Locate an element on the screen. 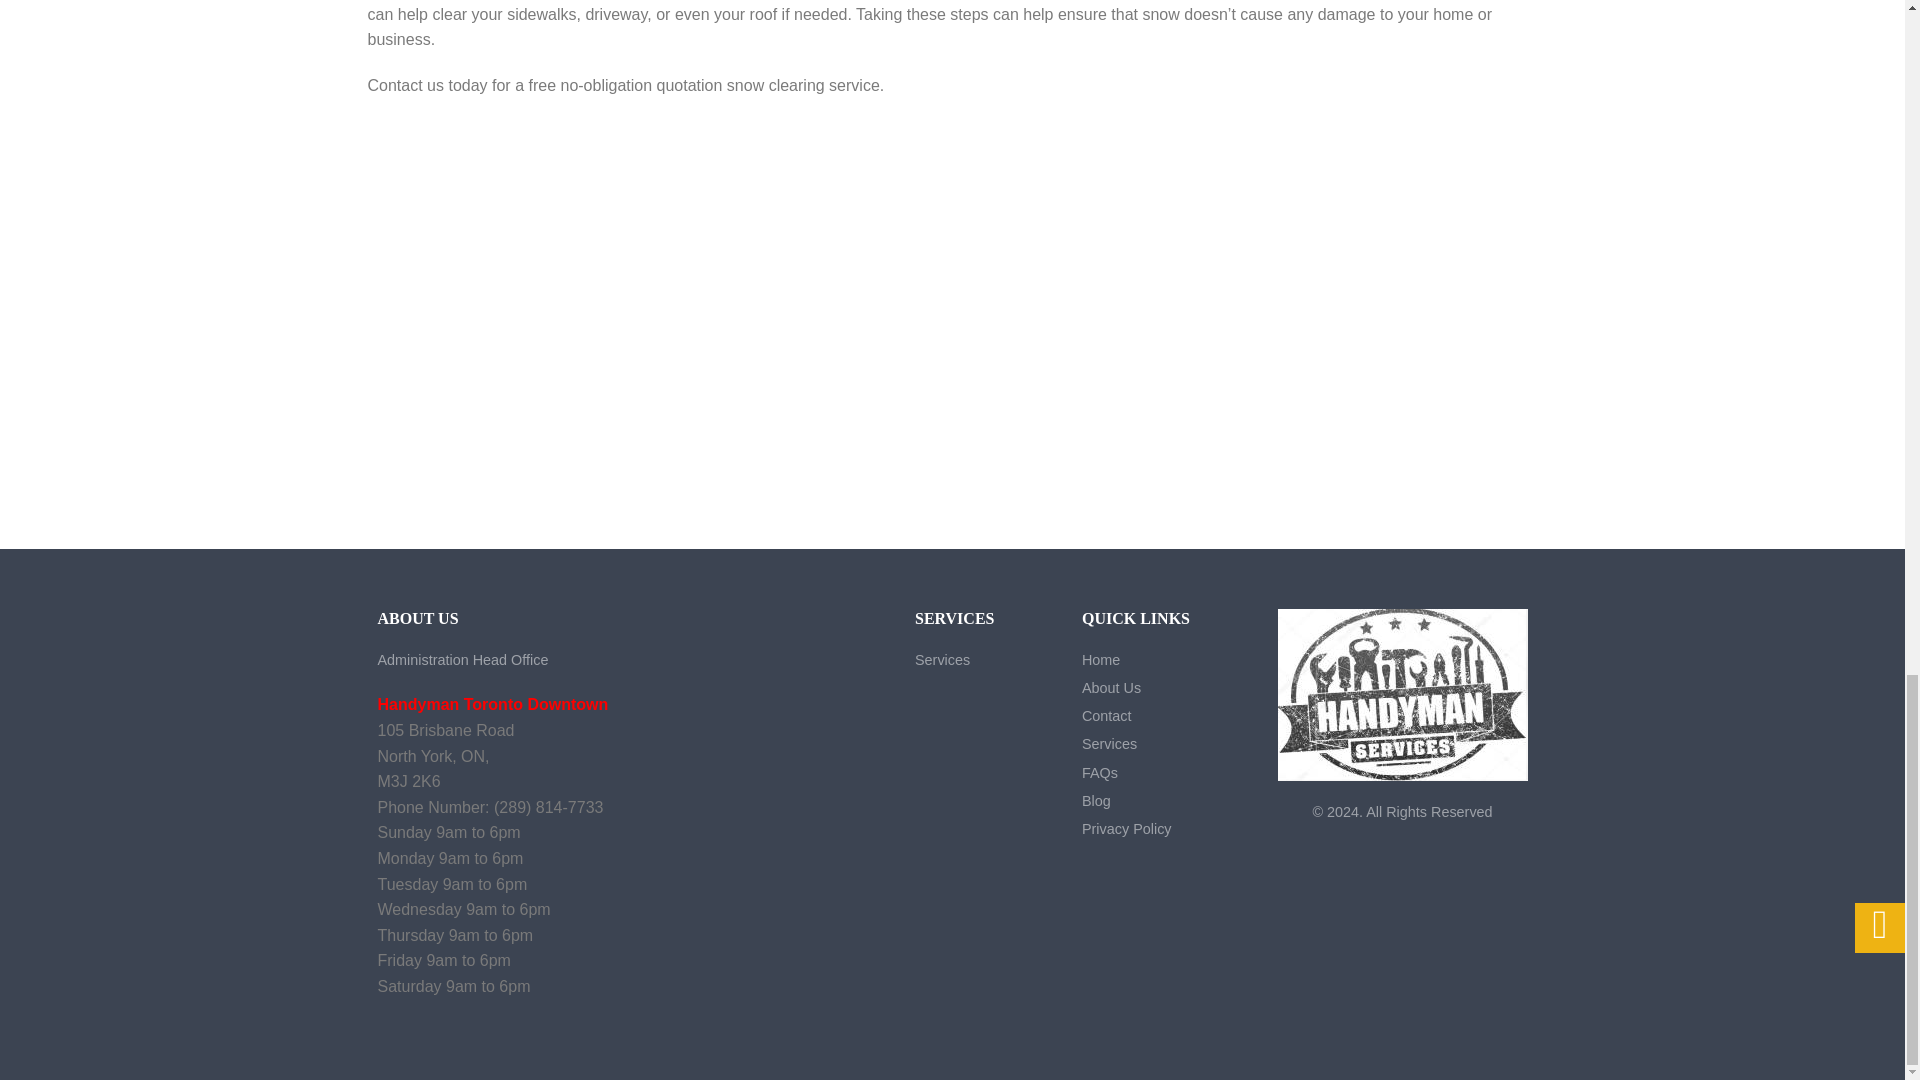 The image size is (1920, 1080). Contact is located at coordinates (1107, 716).